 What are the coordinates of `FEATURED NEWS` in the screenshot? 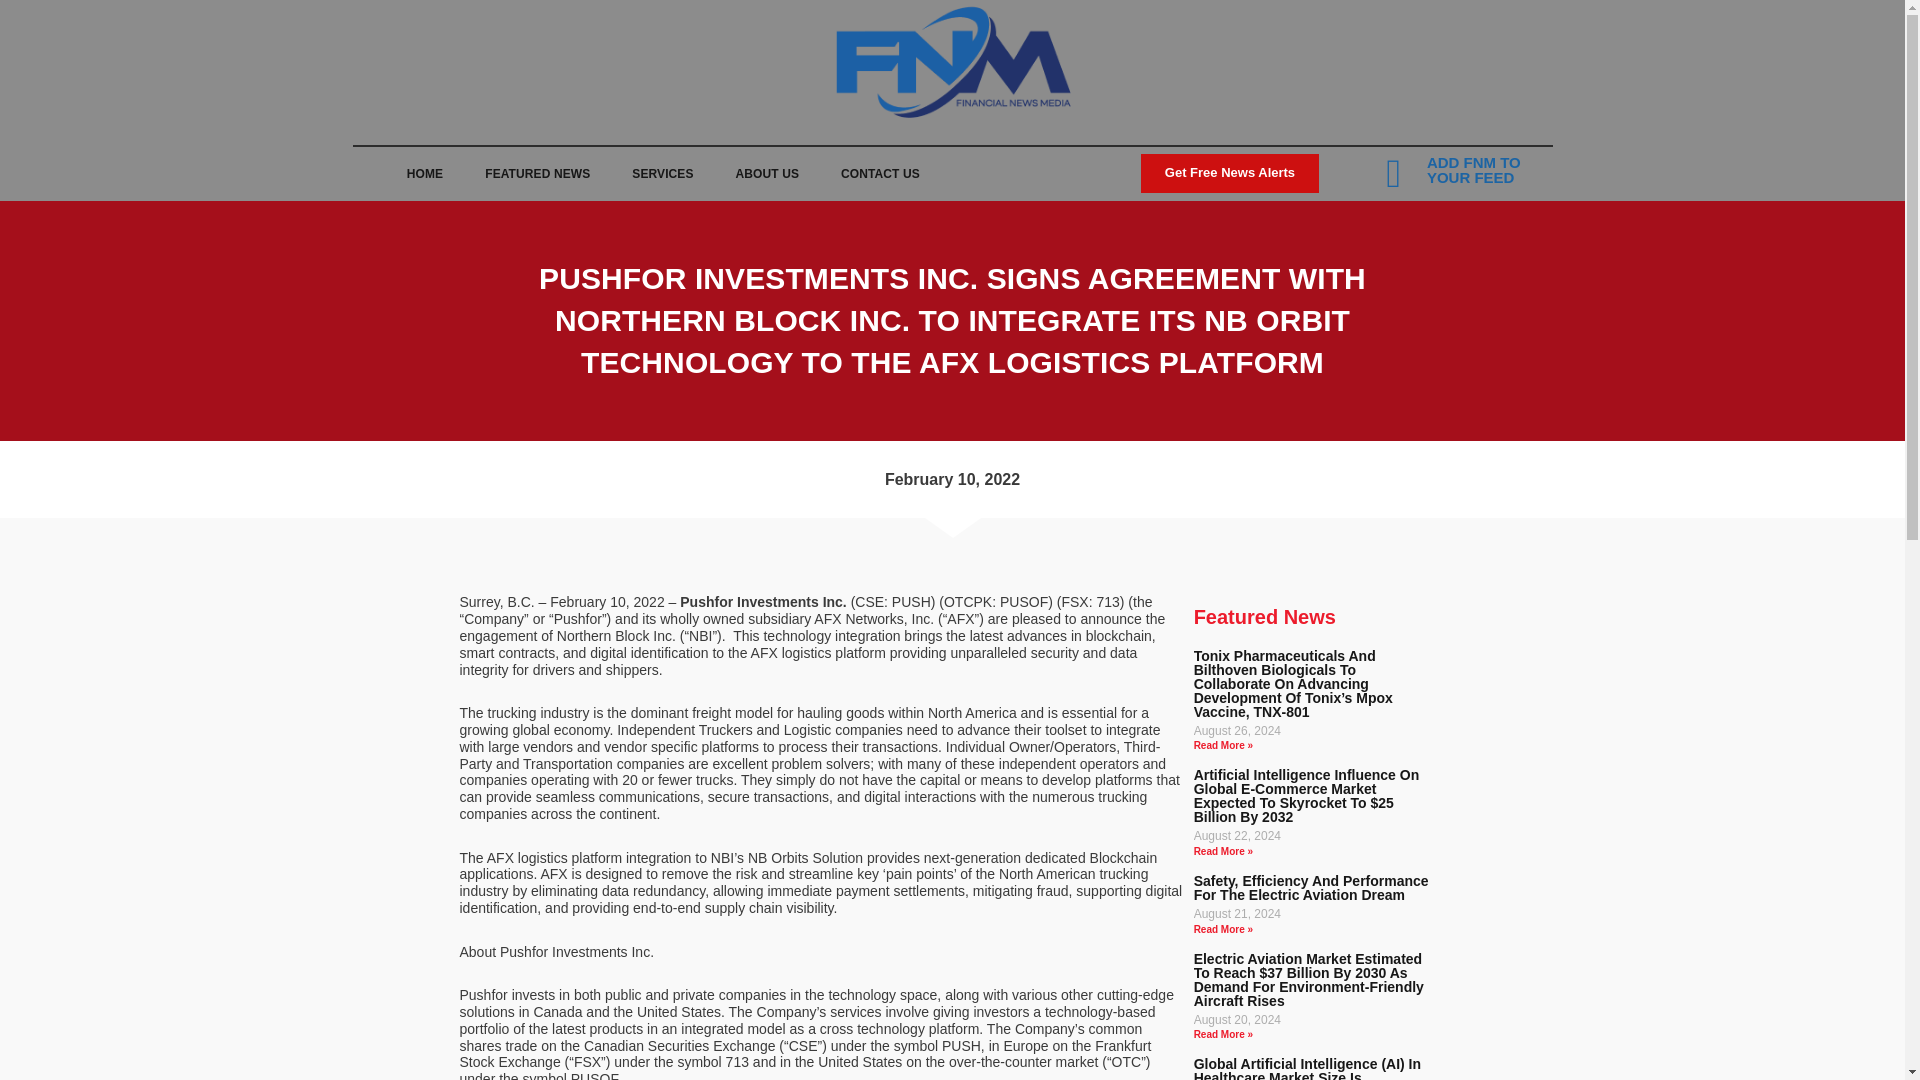 It's located at (537, 174).